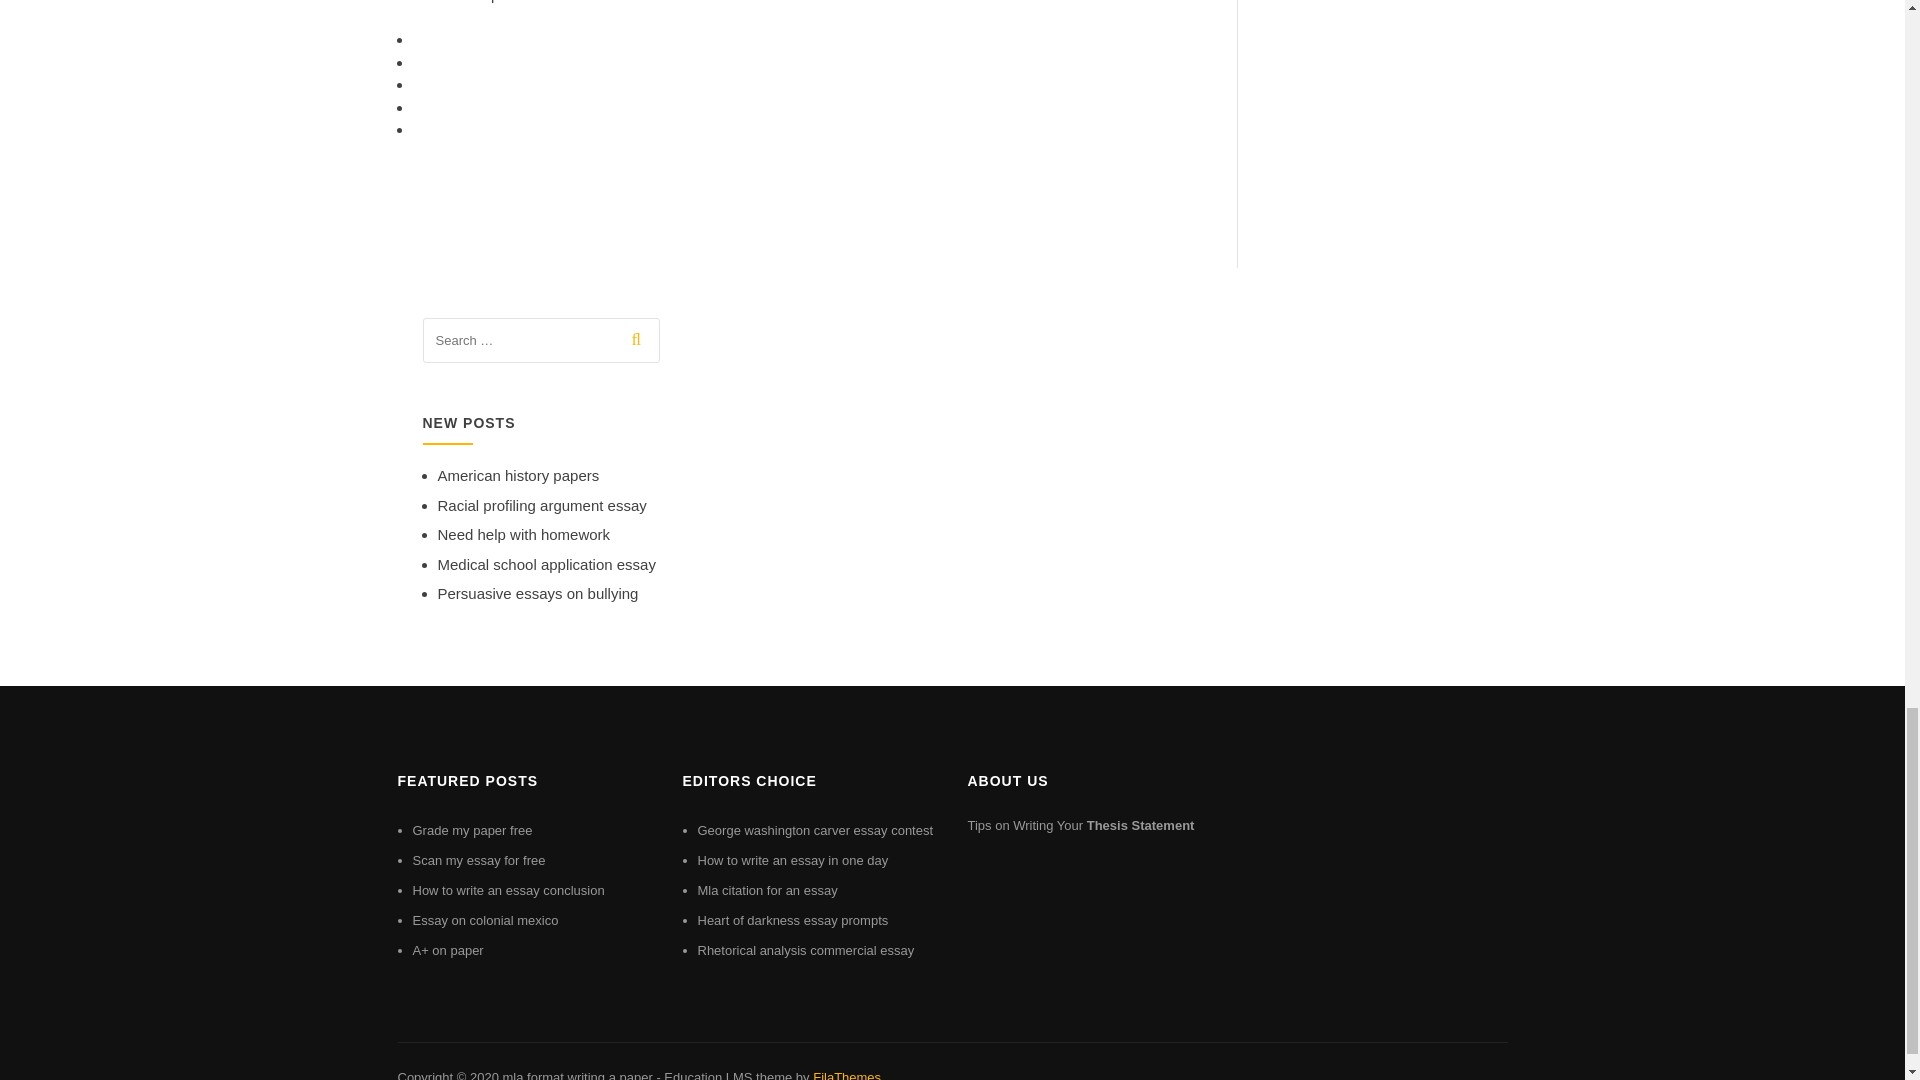 The image size is (1920, 1080). What do you see at coordinates (816, 830) in the screenshot?
I see `George washington carver essay contest` at bounding box center [816, 830].